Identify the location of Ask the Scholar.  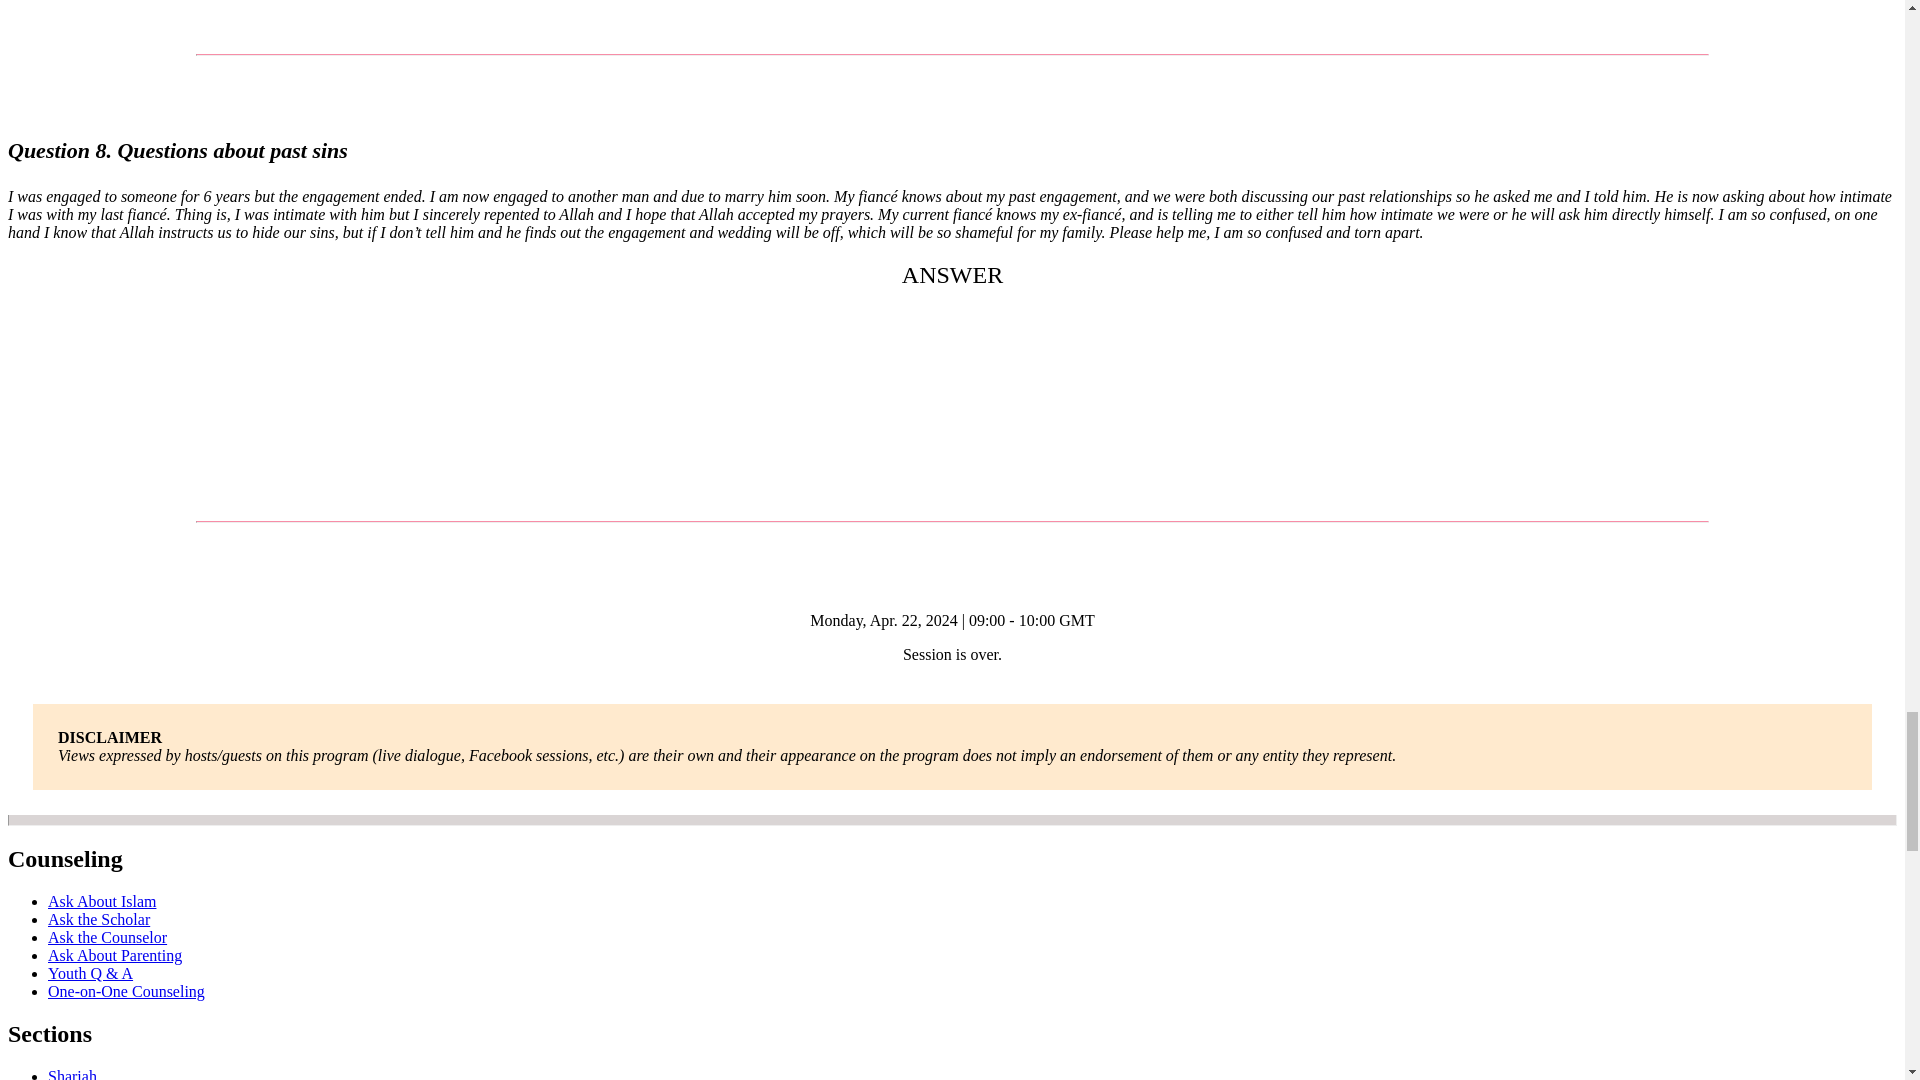
(98, 919).